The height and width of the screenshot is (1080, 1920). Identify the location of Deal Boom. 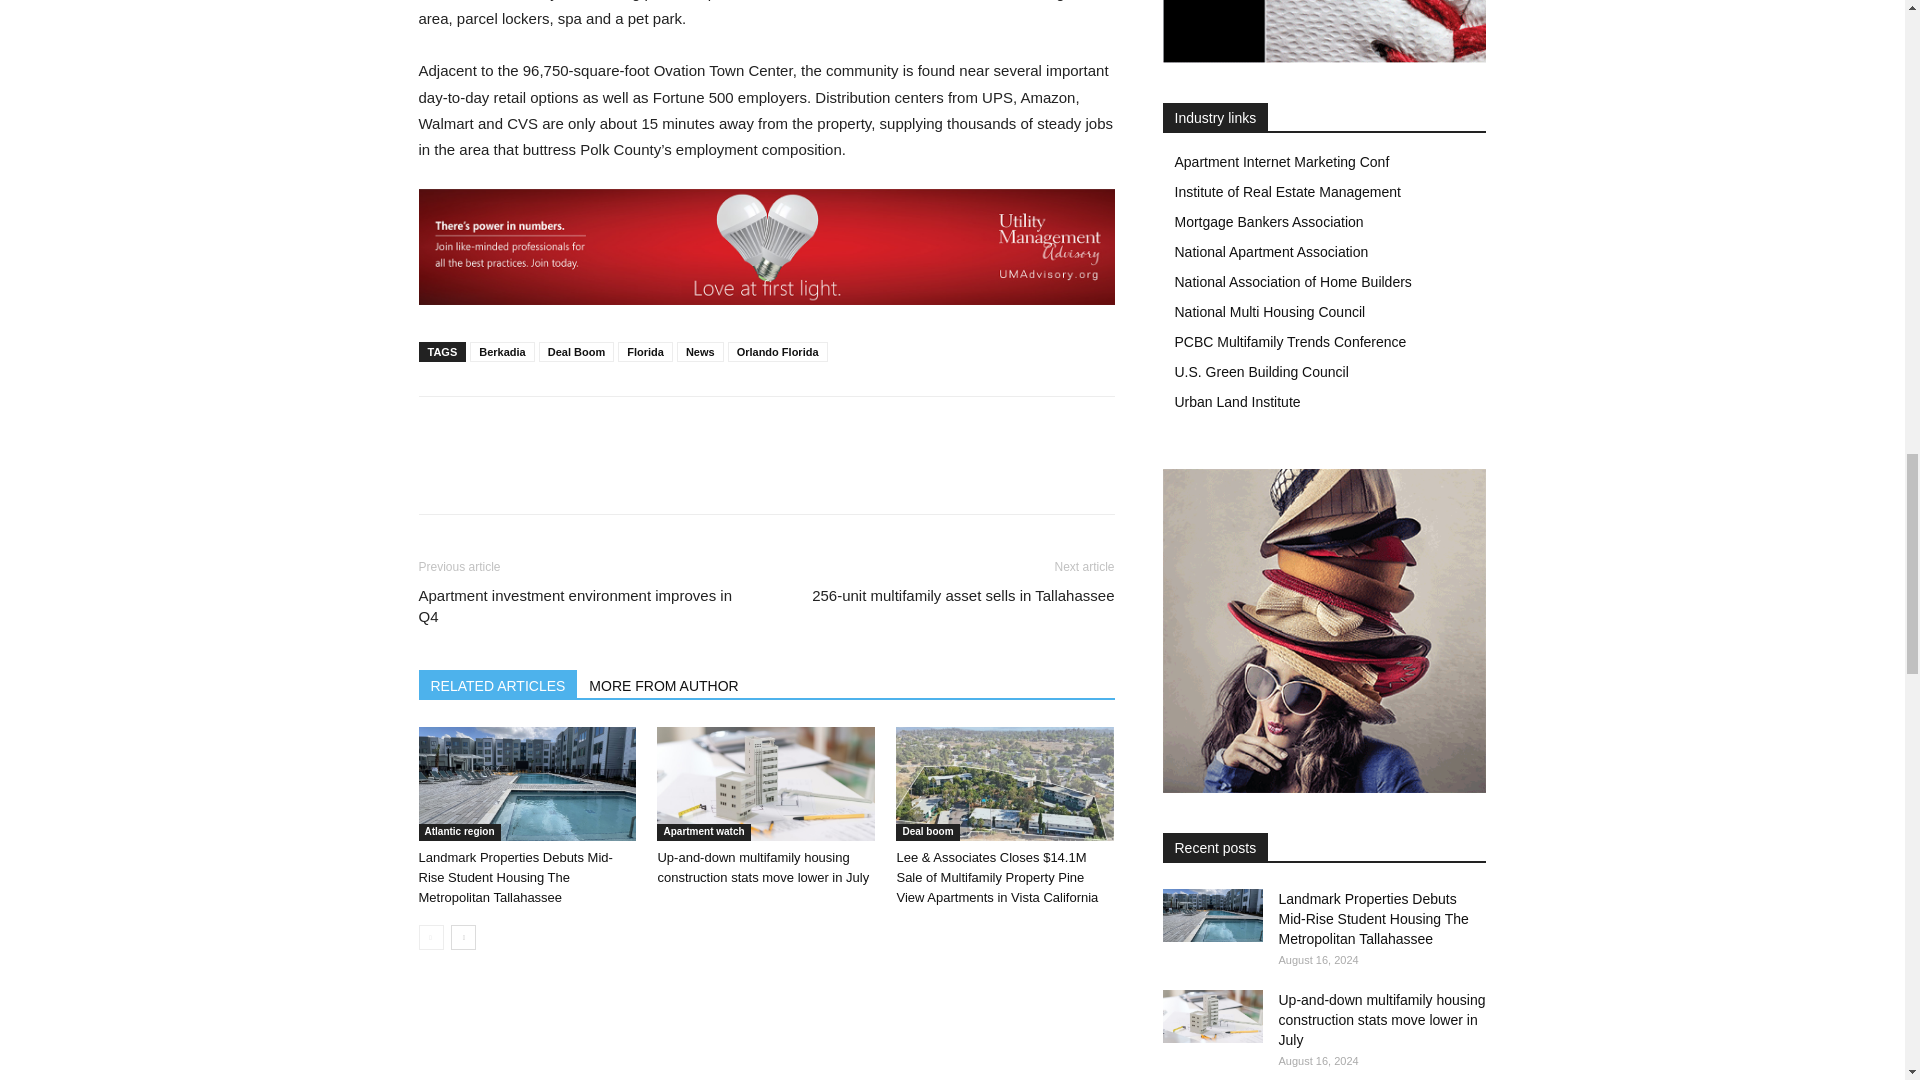
(576, 352).